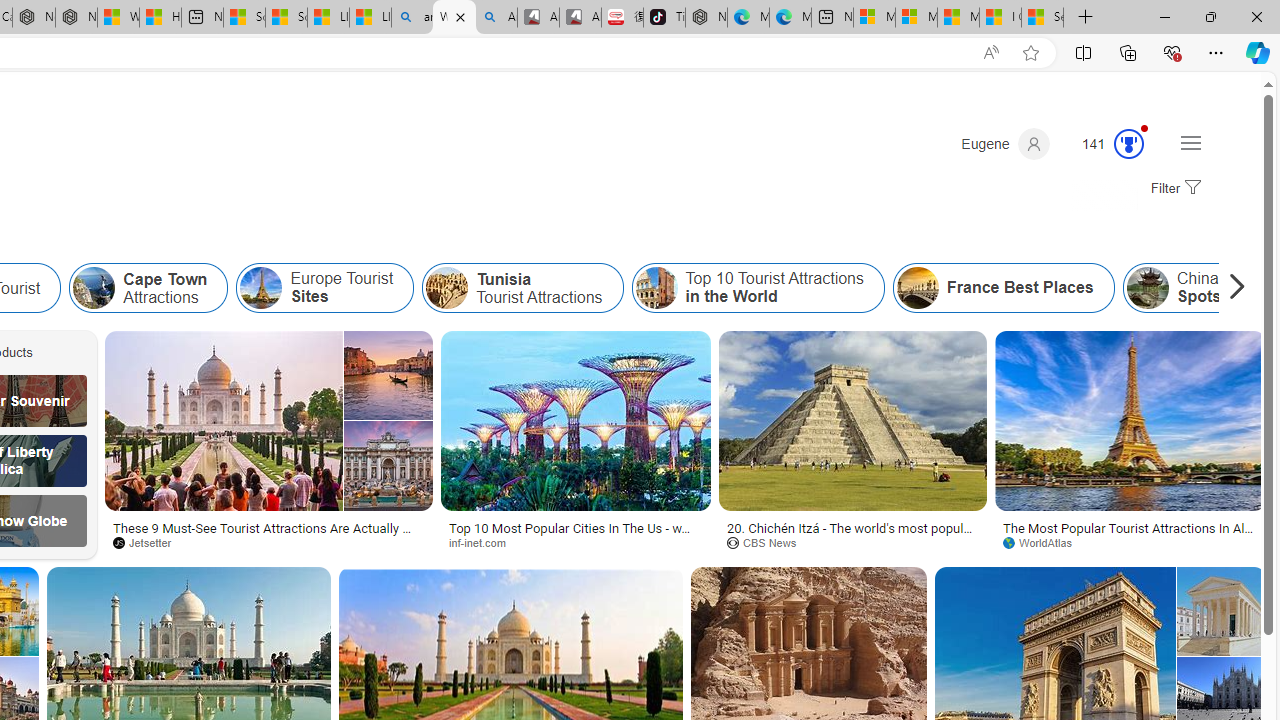 This screenshot has width=1280, height=720. I want to click on Jetsetter, so click(148, 542).